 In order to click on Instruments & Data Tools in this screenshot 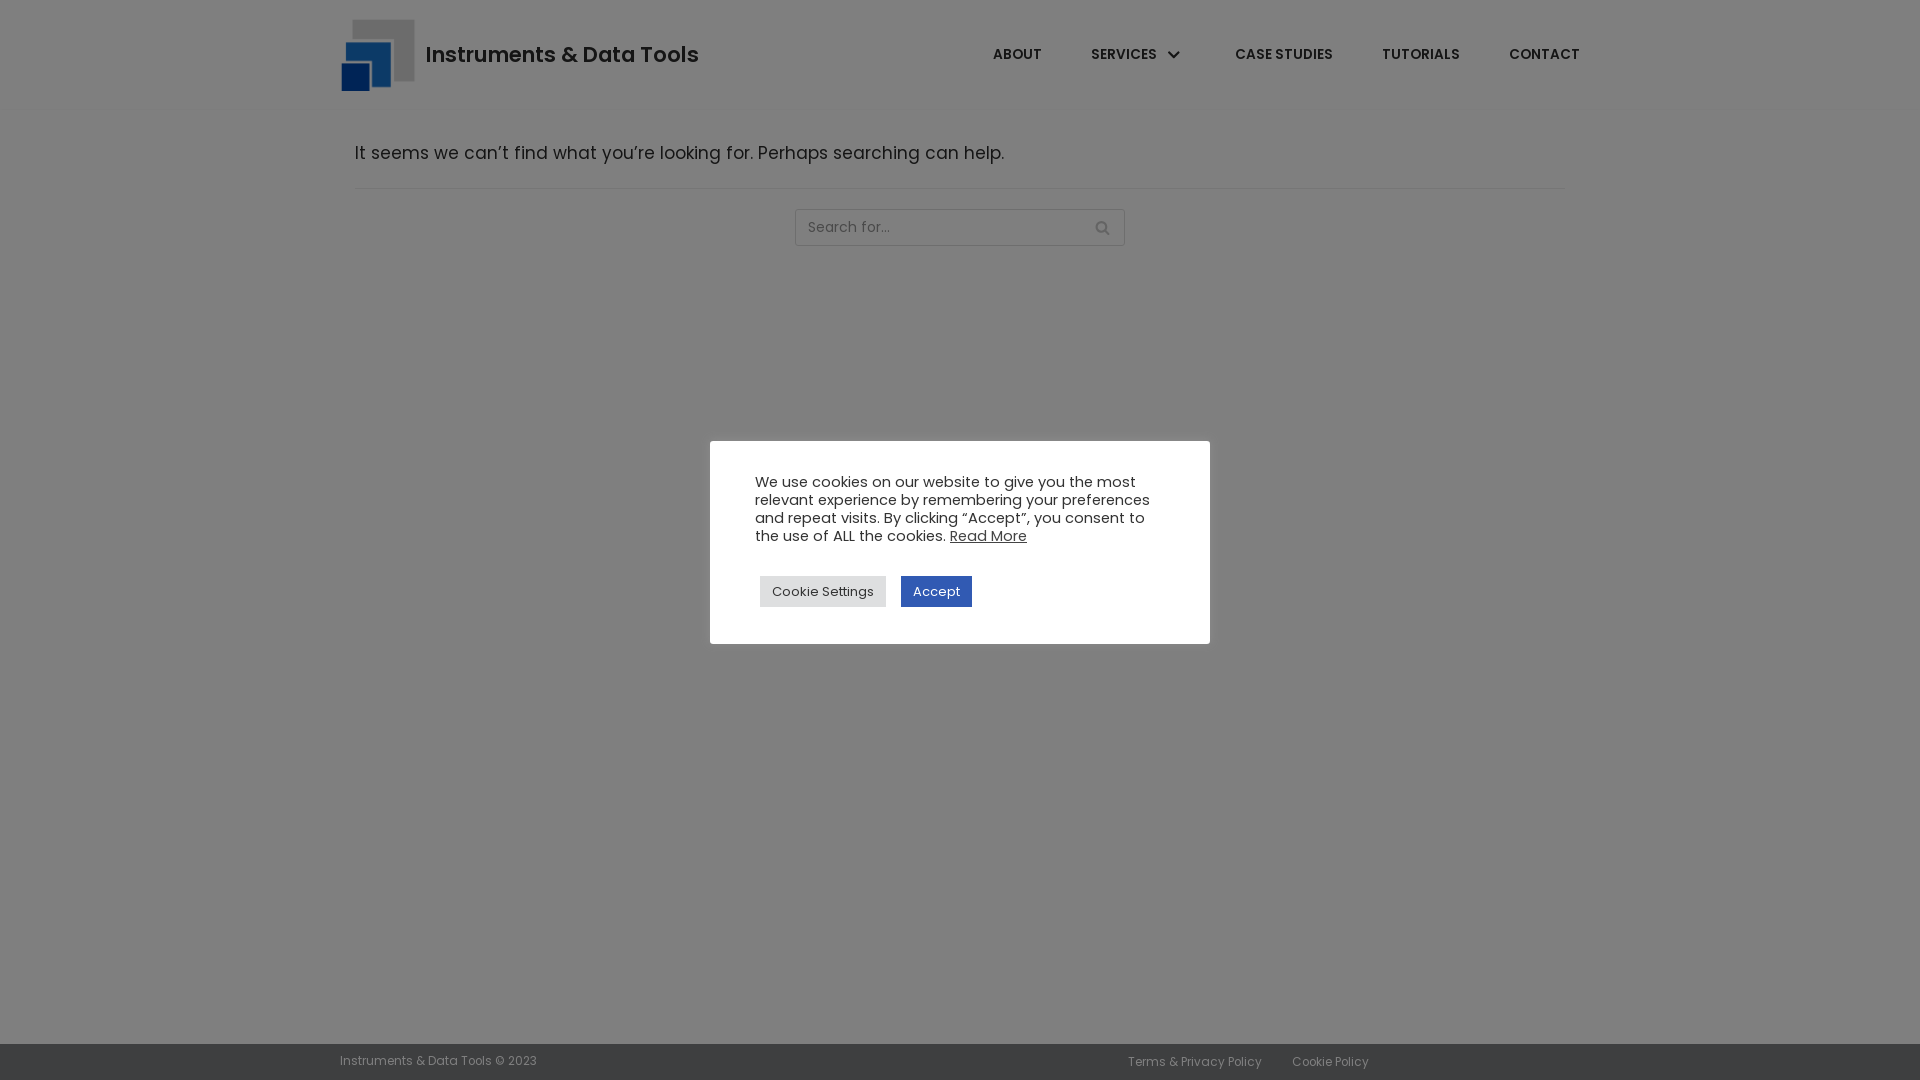, I will do `click(520, 54)`.